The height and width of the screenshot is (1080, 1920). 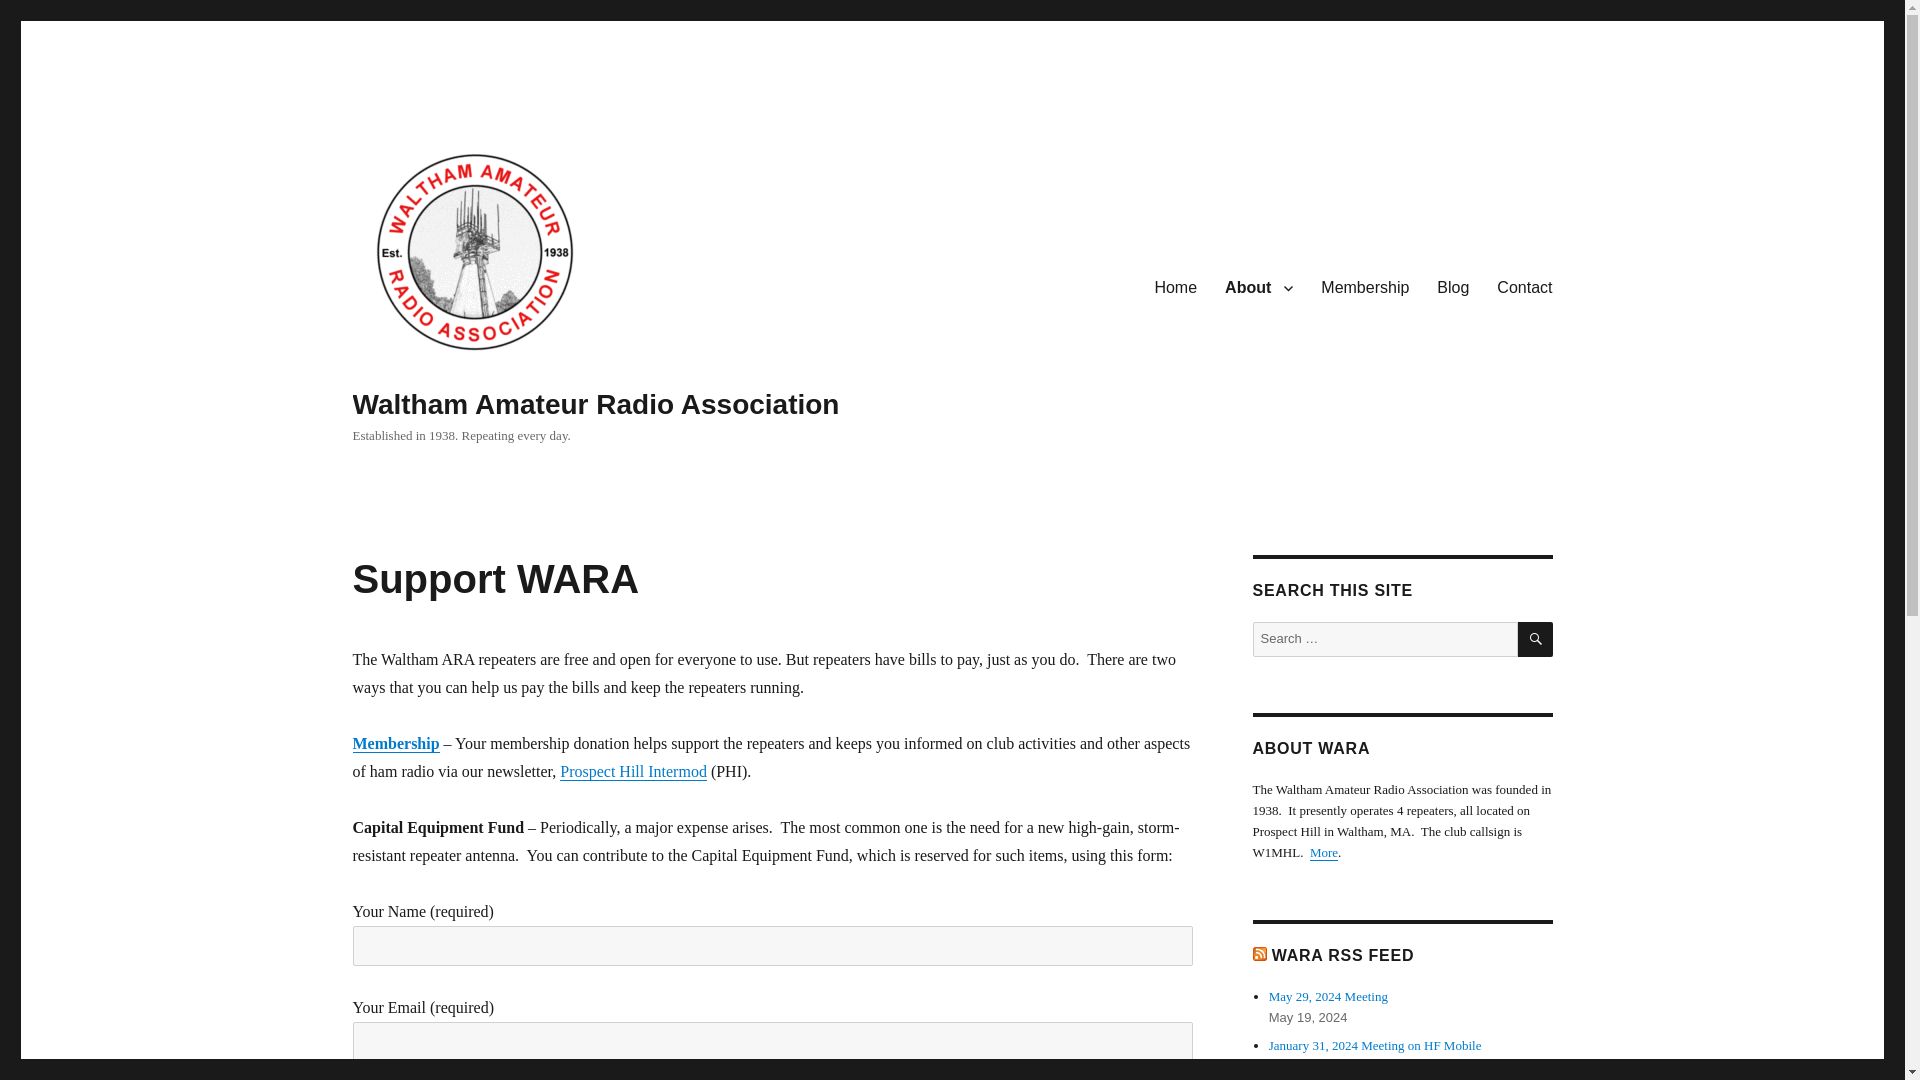 What do you see at coordinates (1376, 1045) in the screenshot?
I see `January 31, 2024 Meeting on HF Mobile` at bounding box center [1376, 1045].